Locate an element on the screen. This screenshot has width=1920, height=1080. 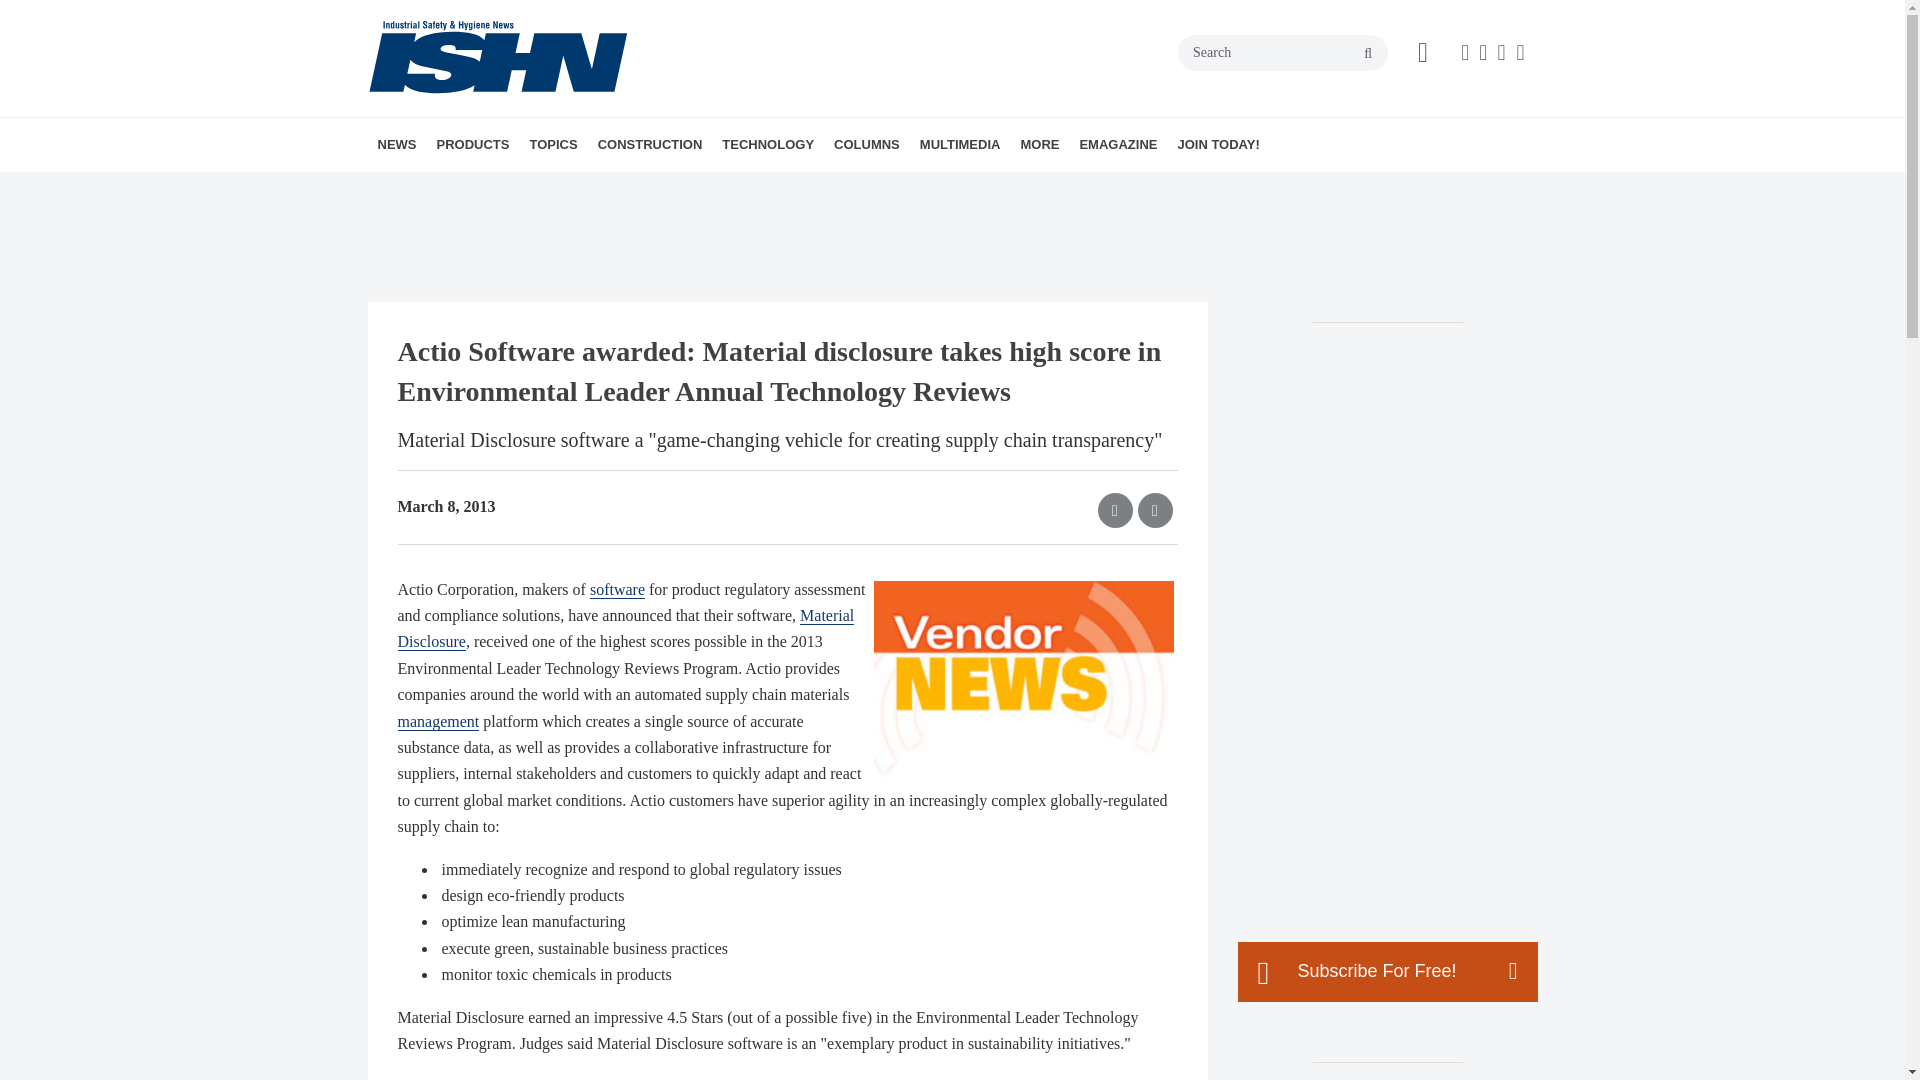
MULTIMEDIA is located at coordinates (960, 144).